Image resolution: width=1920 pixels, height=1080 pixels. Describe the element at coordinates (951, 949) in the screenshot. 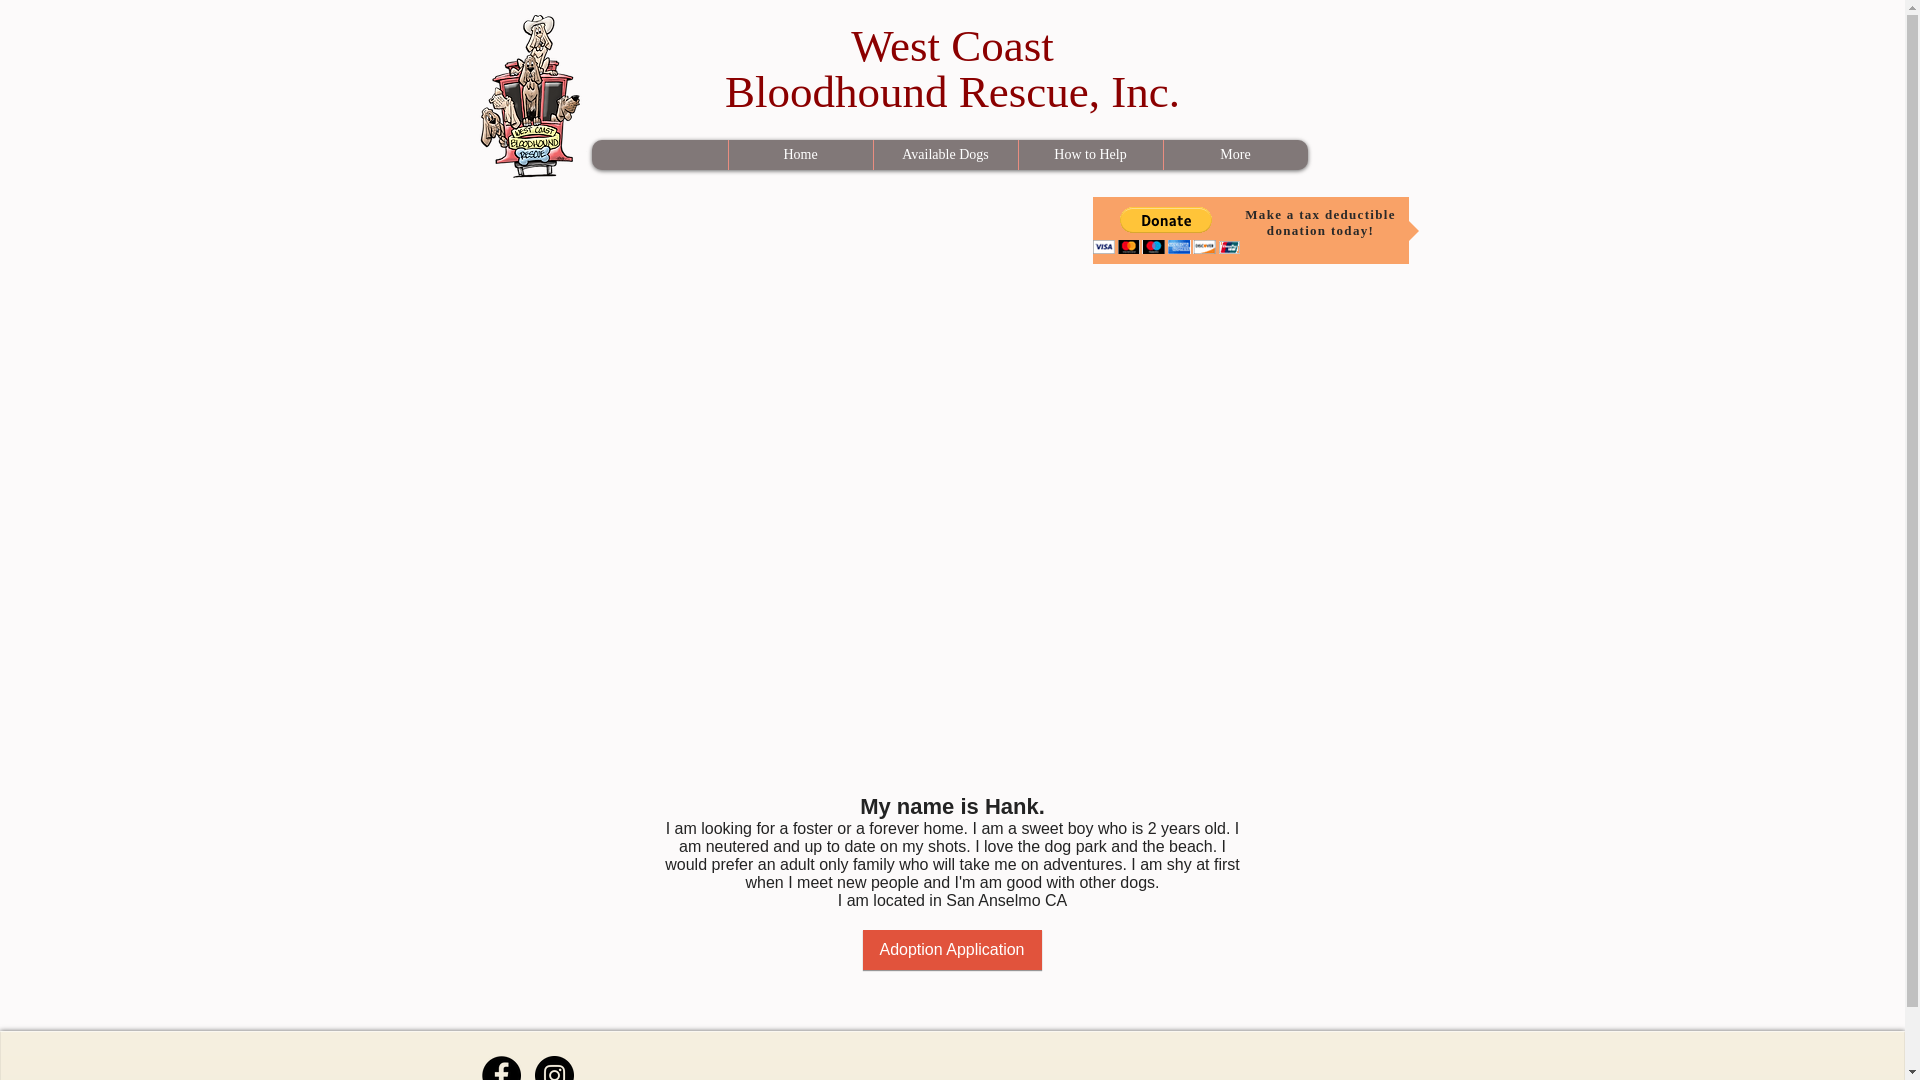

I see `Adoption Application` at that location.